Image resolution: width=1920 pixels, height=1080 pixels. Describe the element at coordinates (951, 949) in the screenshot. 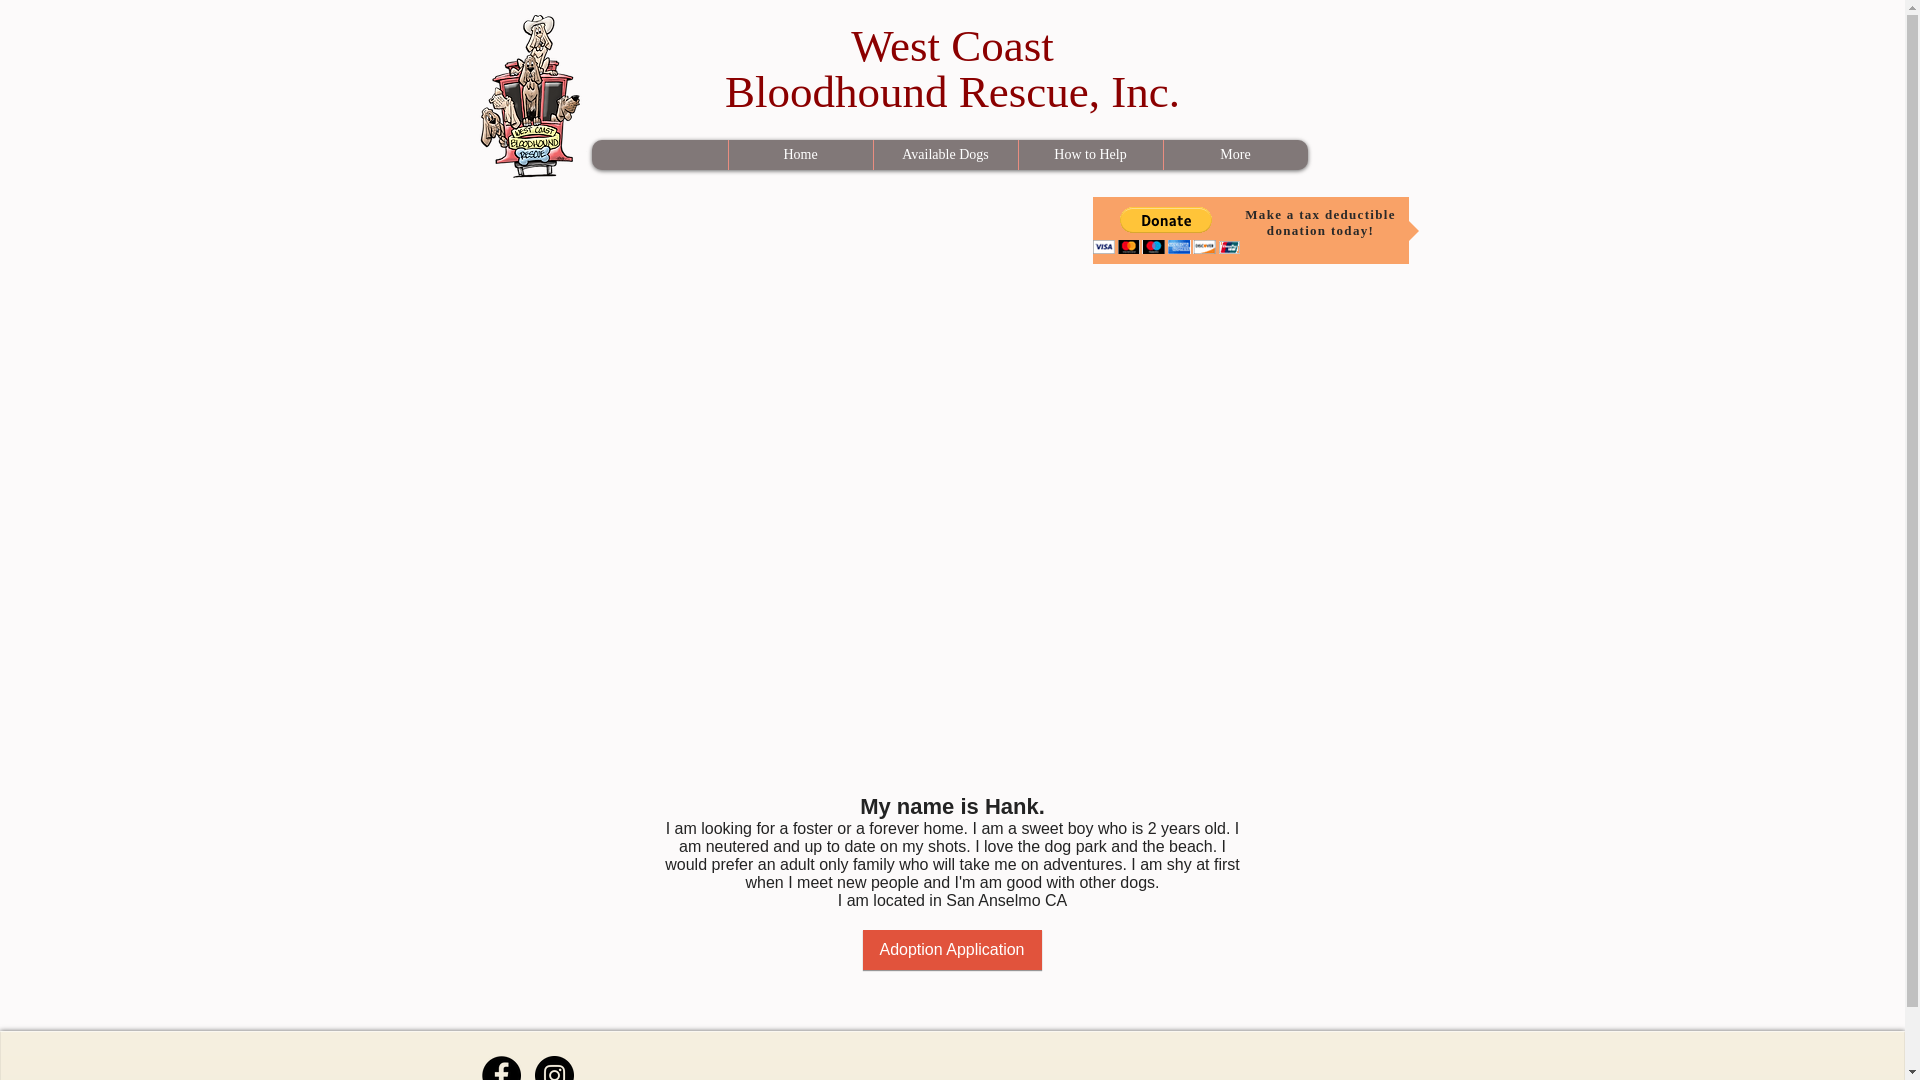

I see `Adoption Application` at that location.